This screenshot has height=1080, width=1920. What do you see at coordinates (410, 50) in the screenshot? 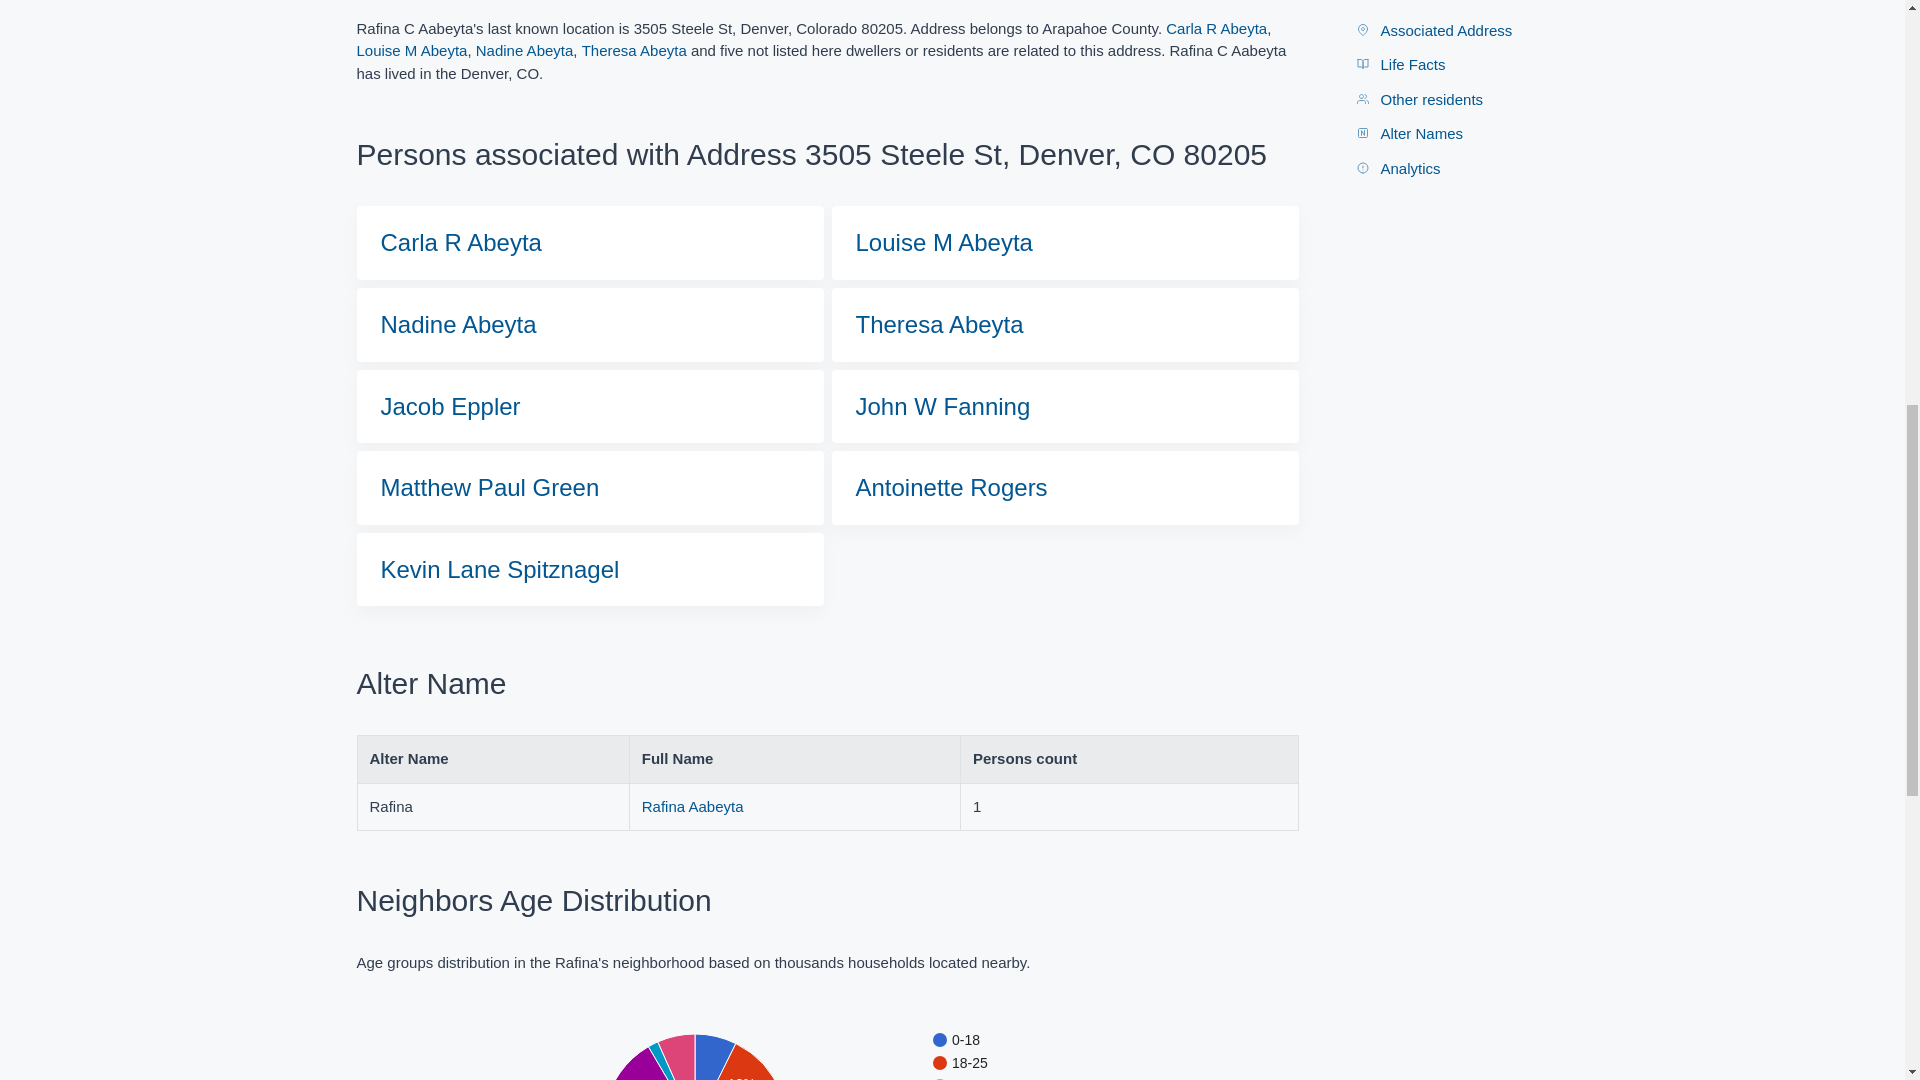
I see `Louise M Abeyta` at bounding box center [410, 50].